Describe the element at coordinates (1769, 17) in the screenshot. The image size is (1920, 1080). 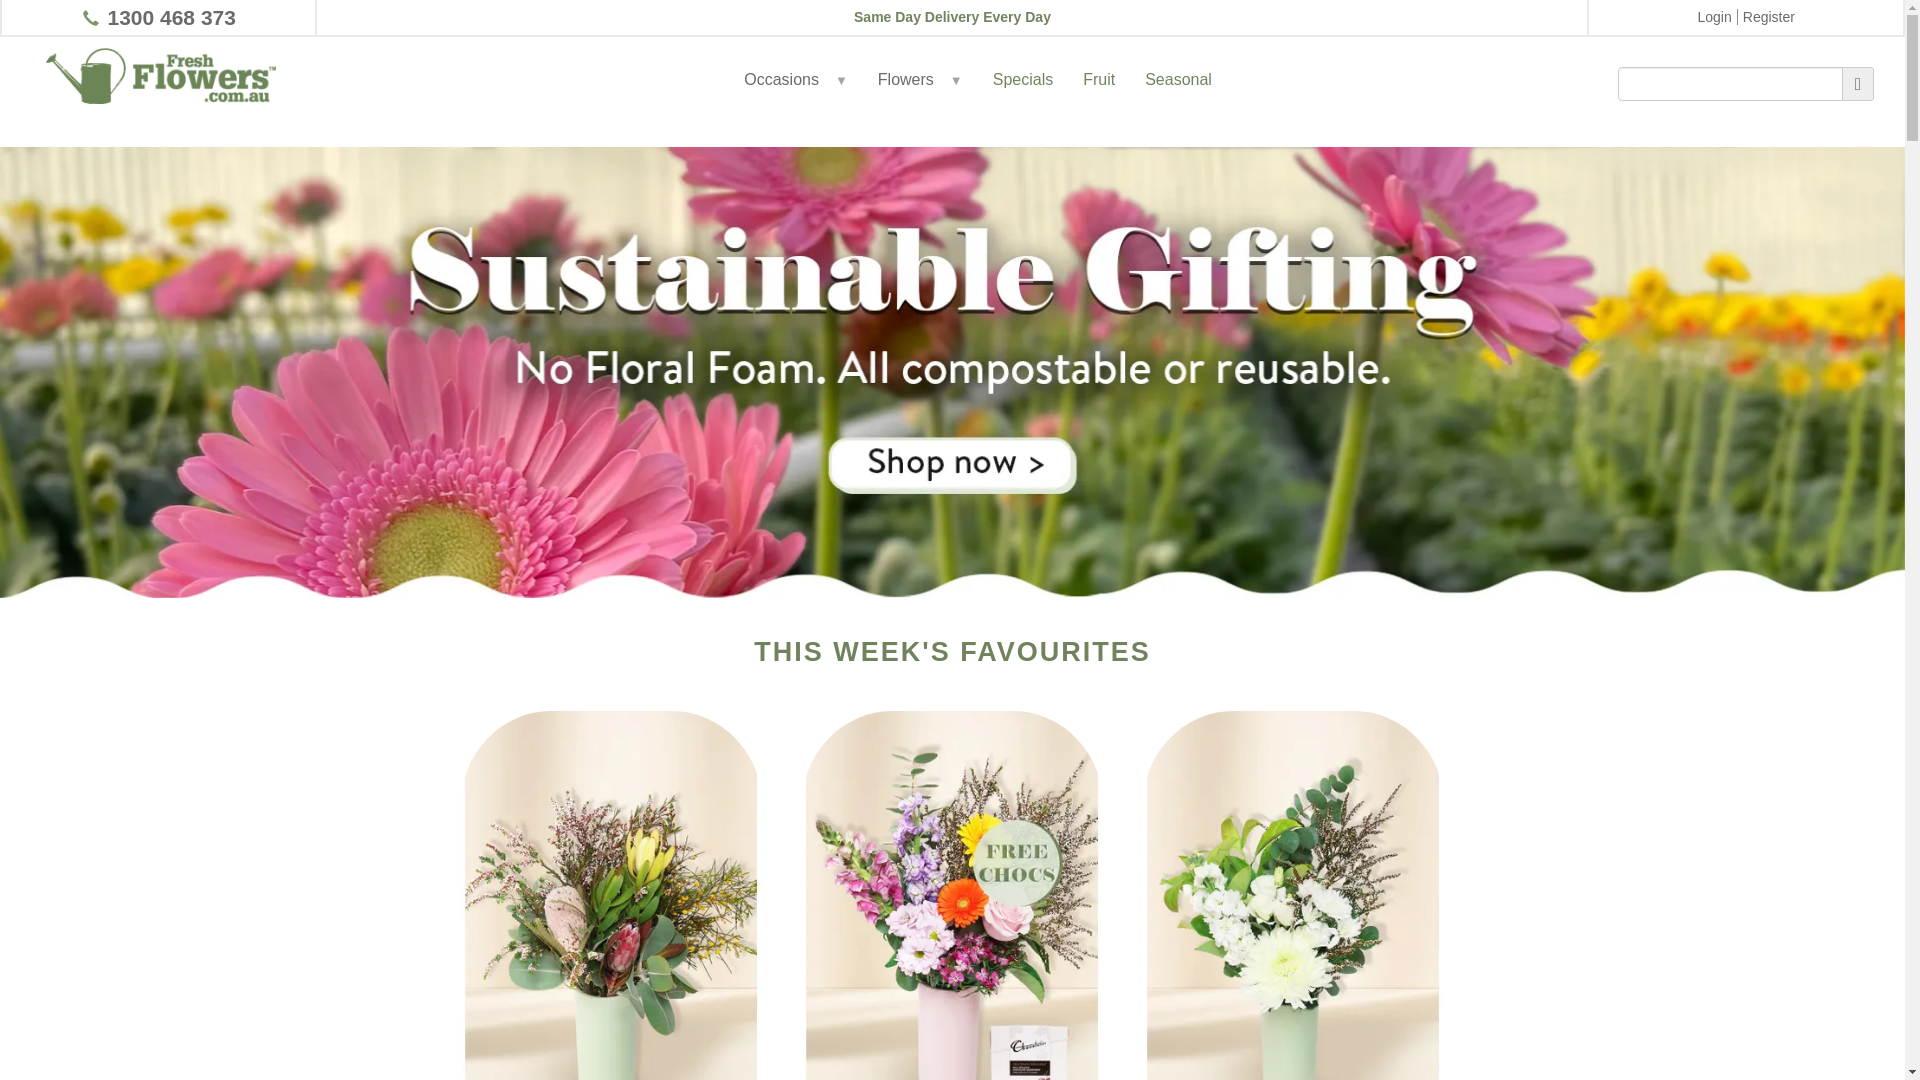
I see `Register` at that location.